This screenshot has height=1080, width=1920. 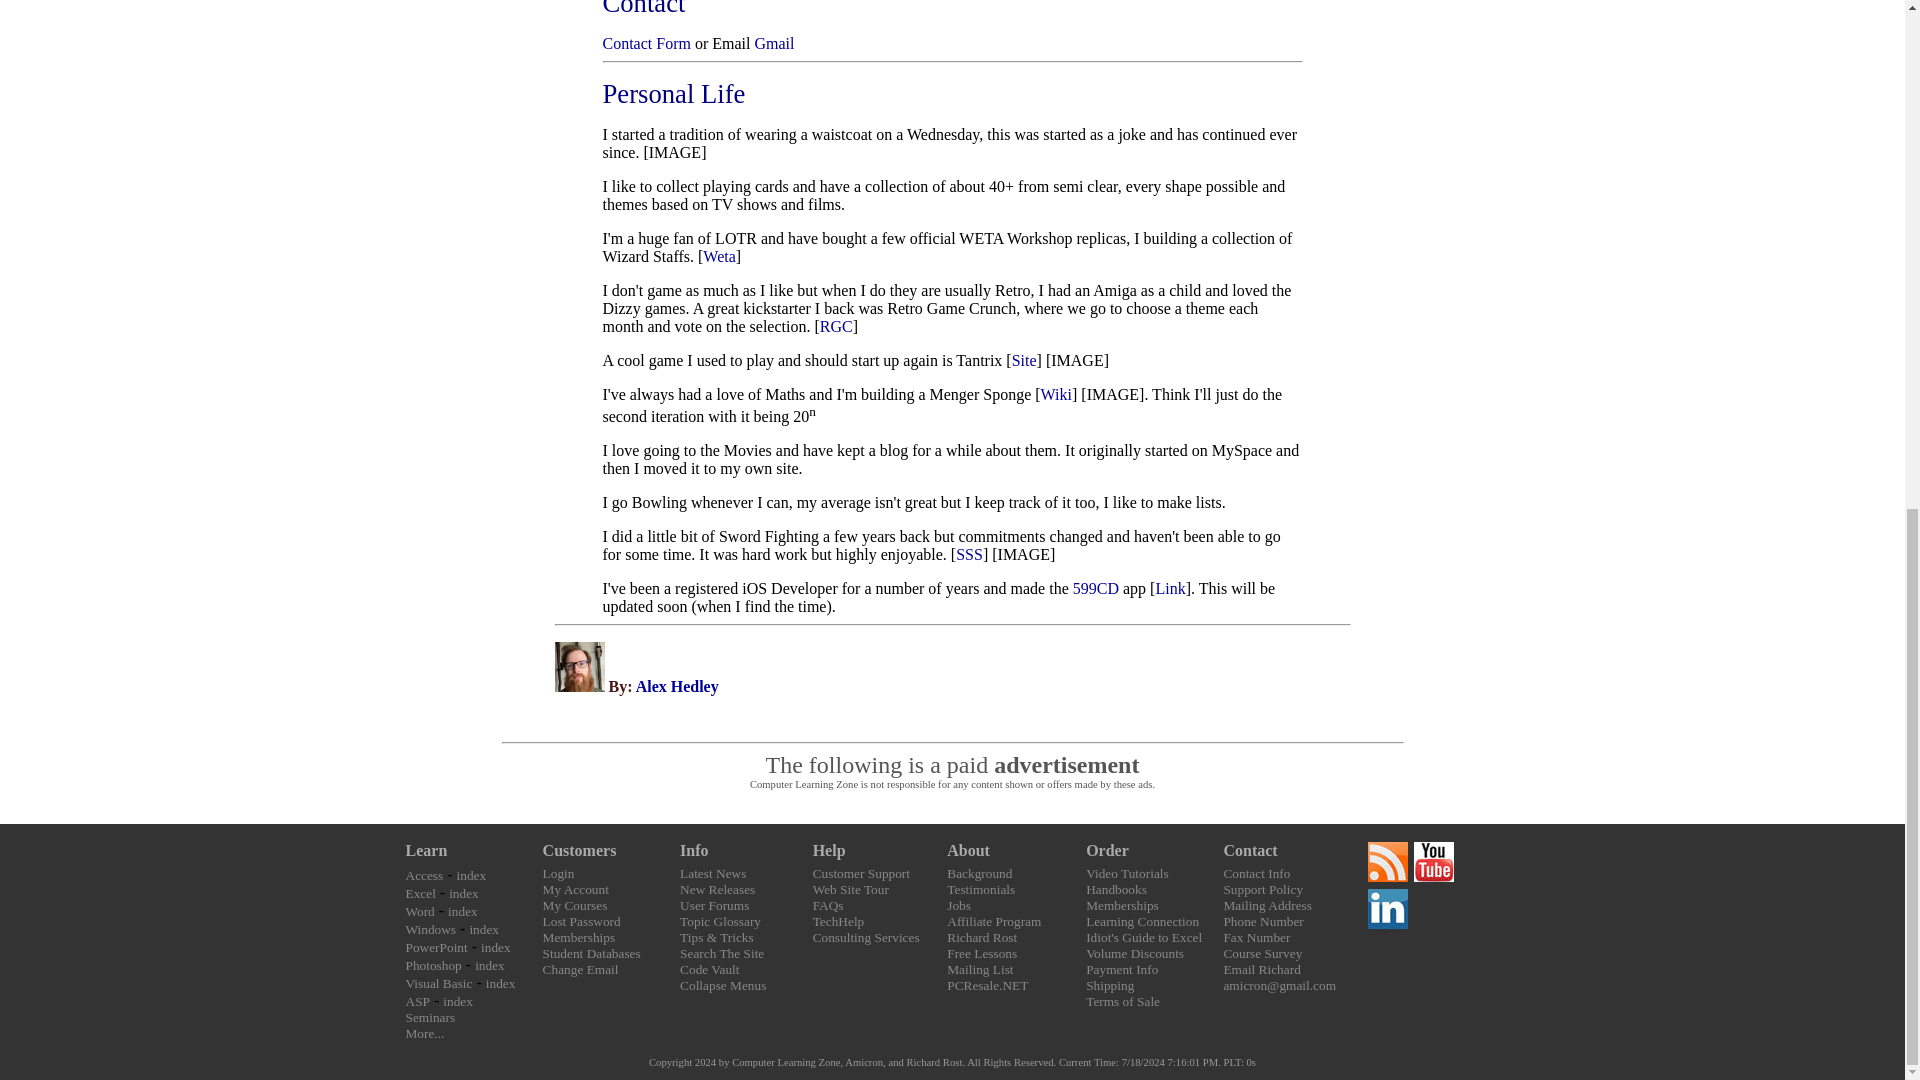 What do you see at coordinates (774, 42) in the screenshot?
I see `Gmail` at bounding box center [774, 42].